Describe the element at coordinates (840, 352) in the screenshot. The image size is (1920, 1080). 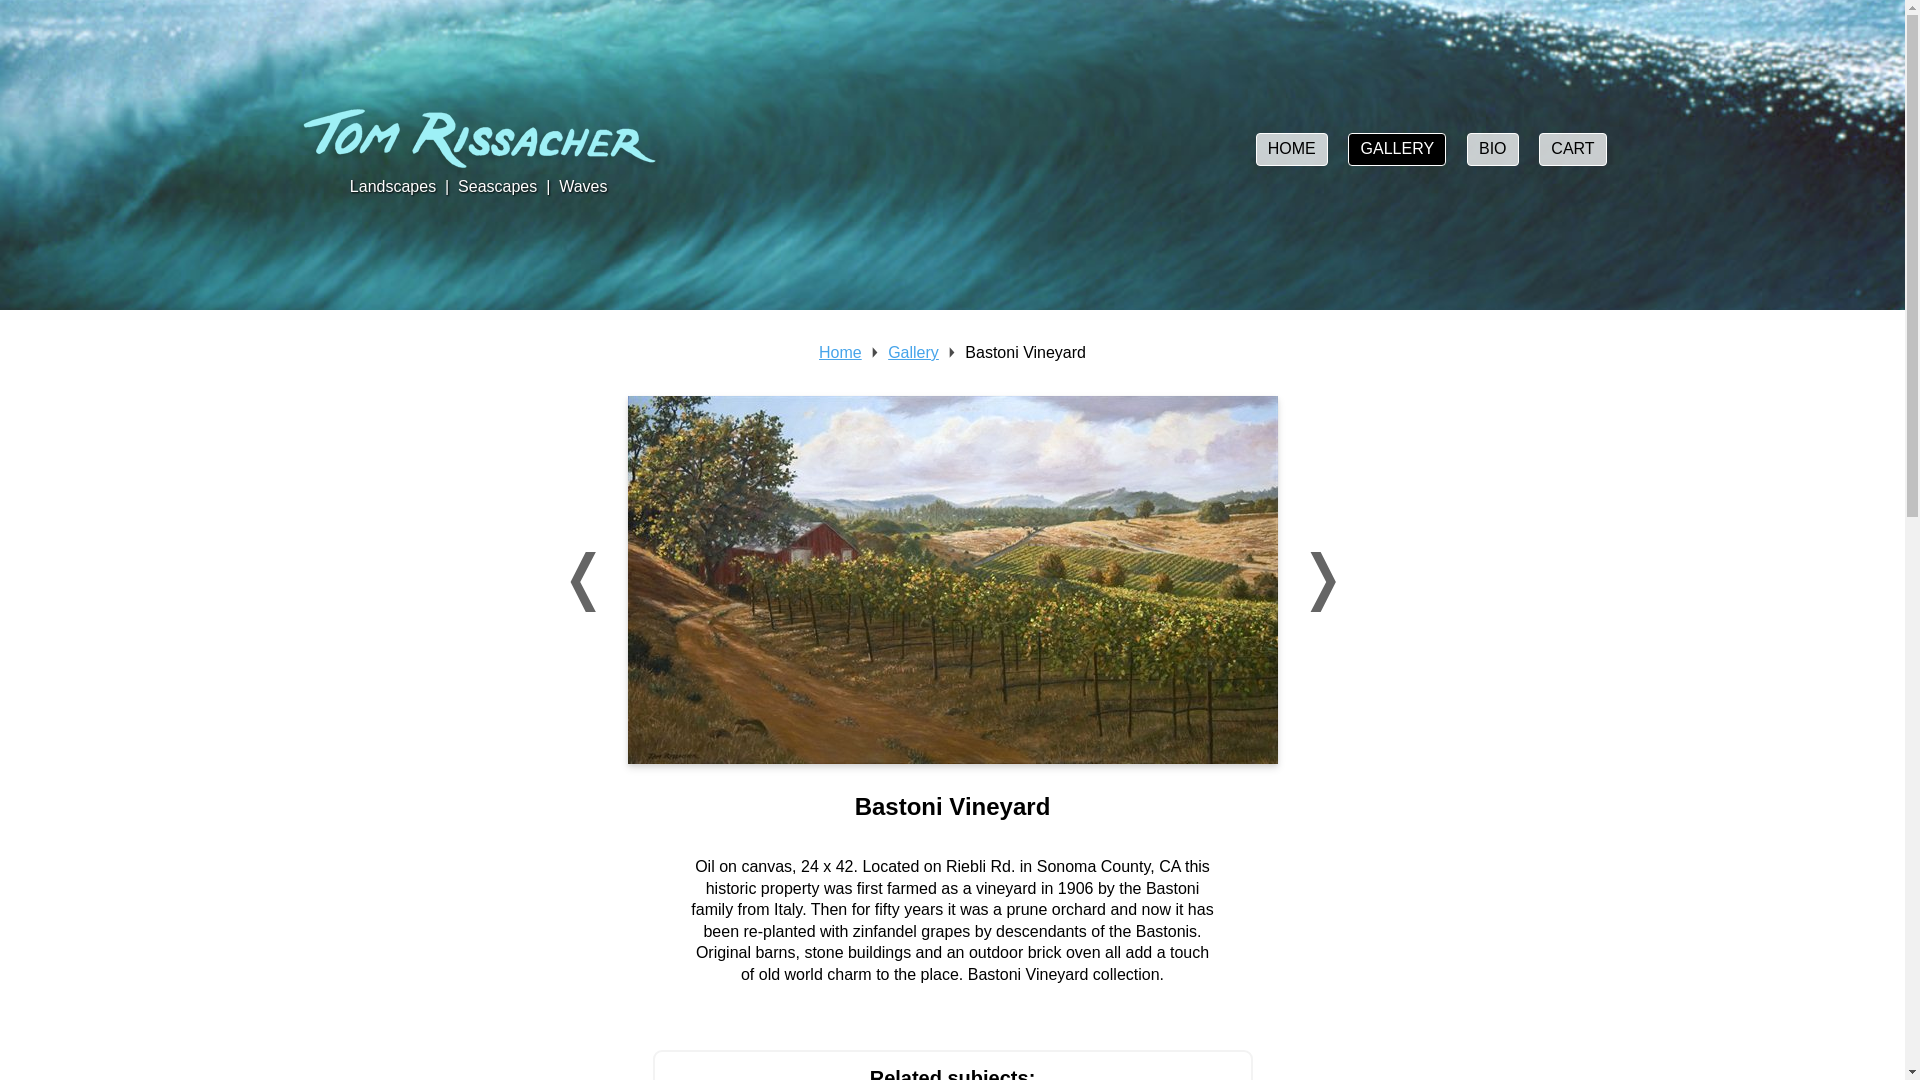
I see `Home` at that location.